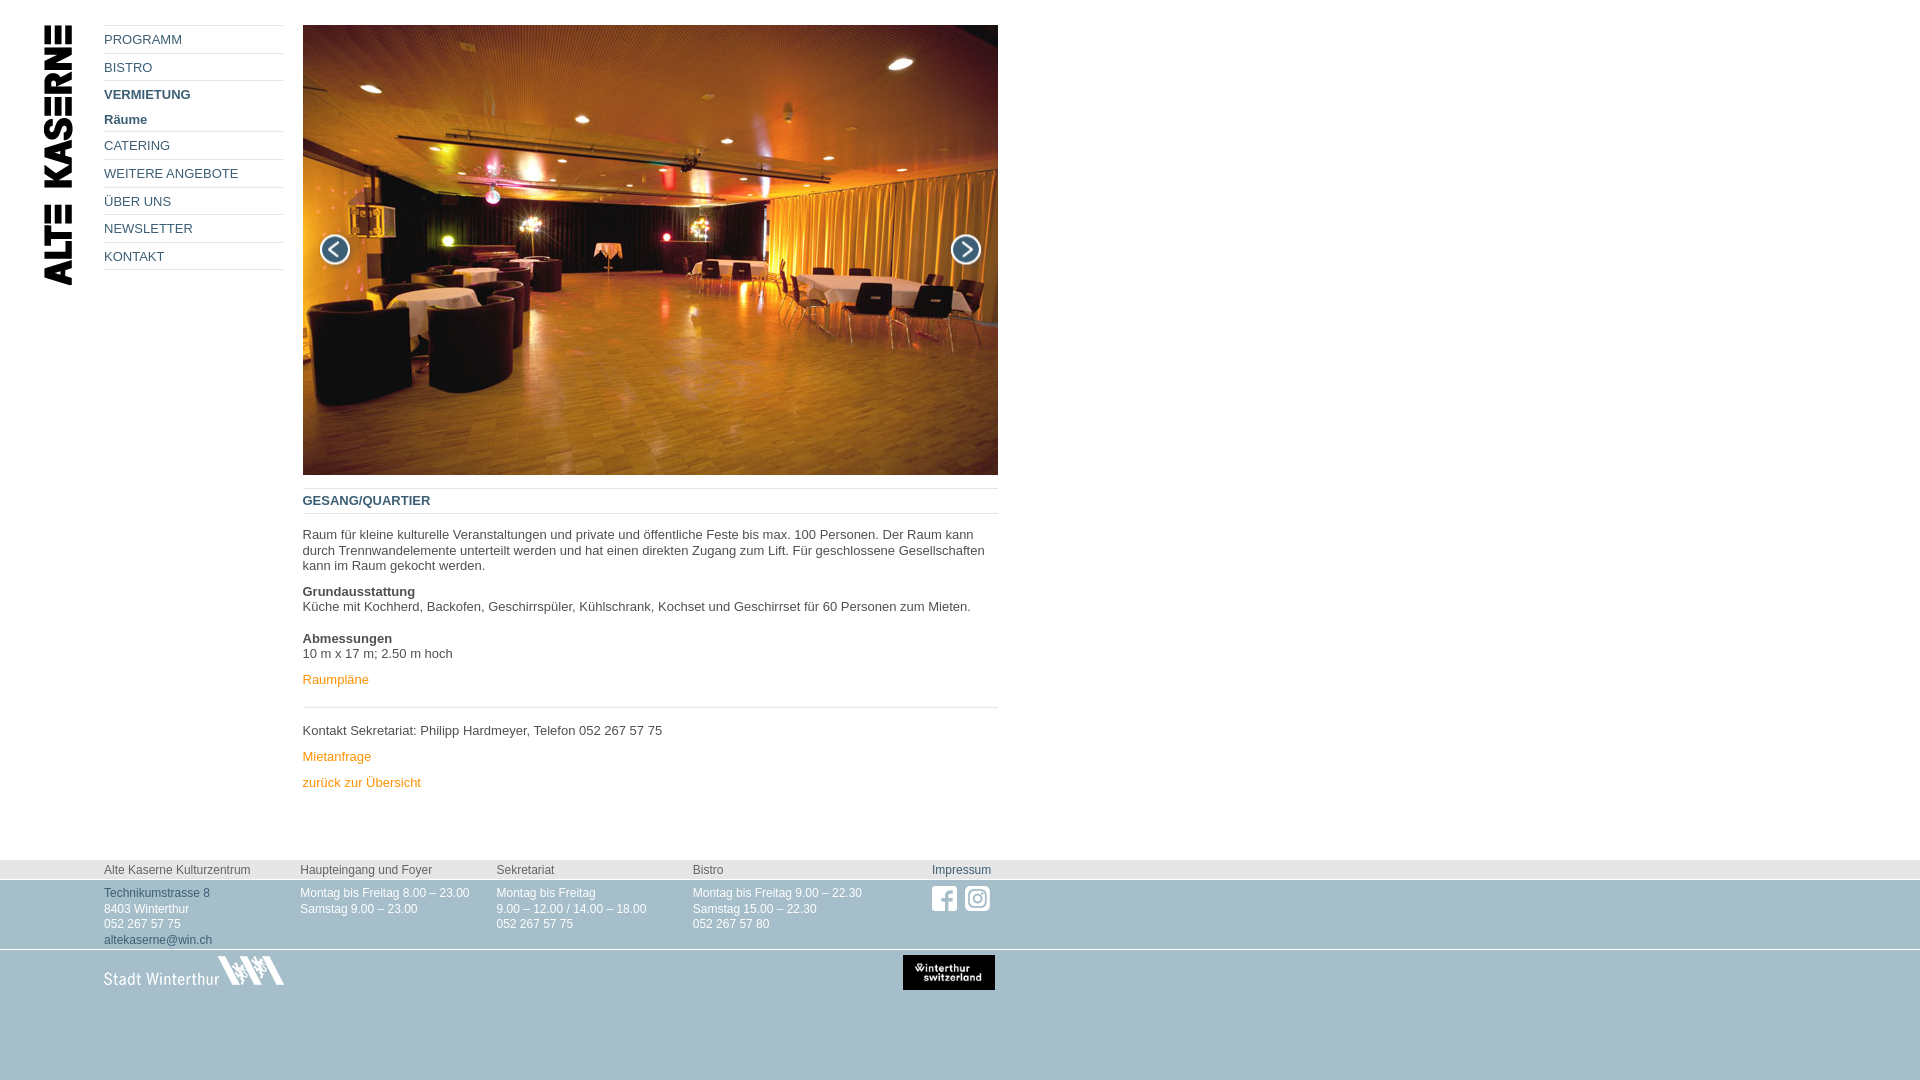 The image size is (1920, 1080). I want to click on Next, so click(965, 250).